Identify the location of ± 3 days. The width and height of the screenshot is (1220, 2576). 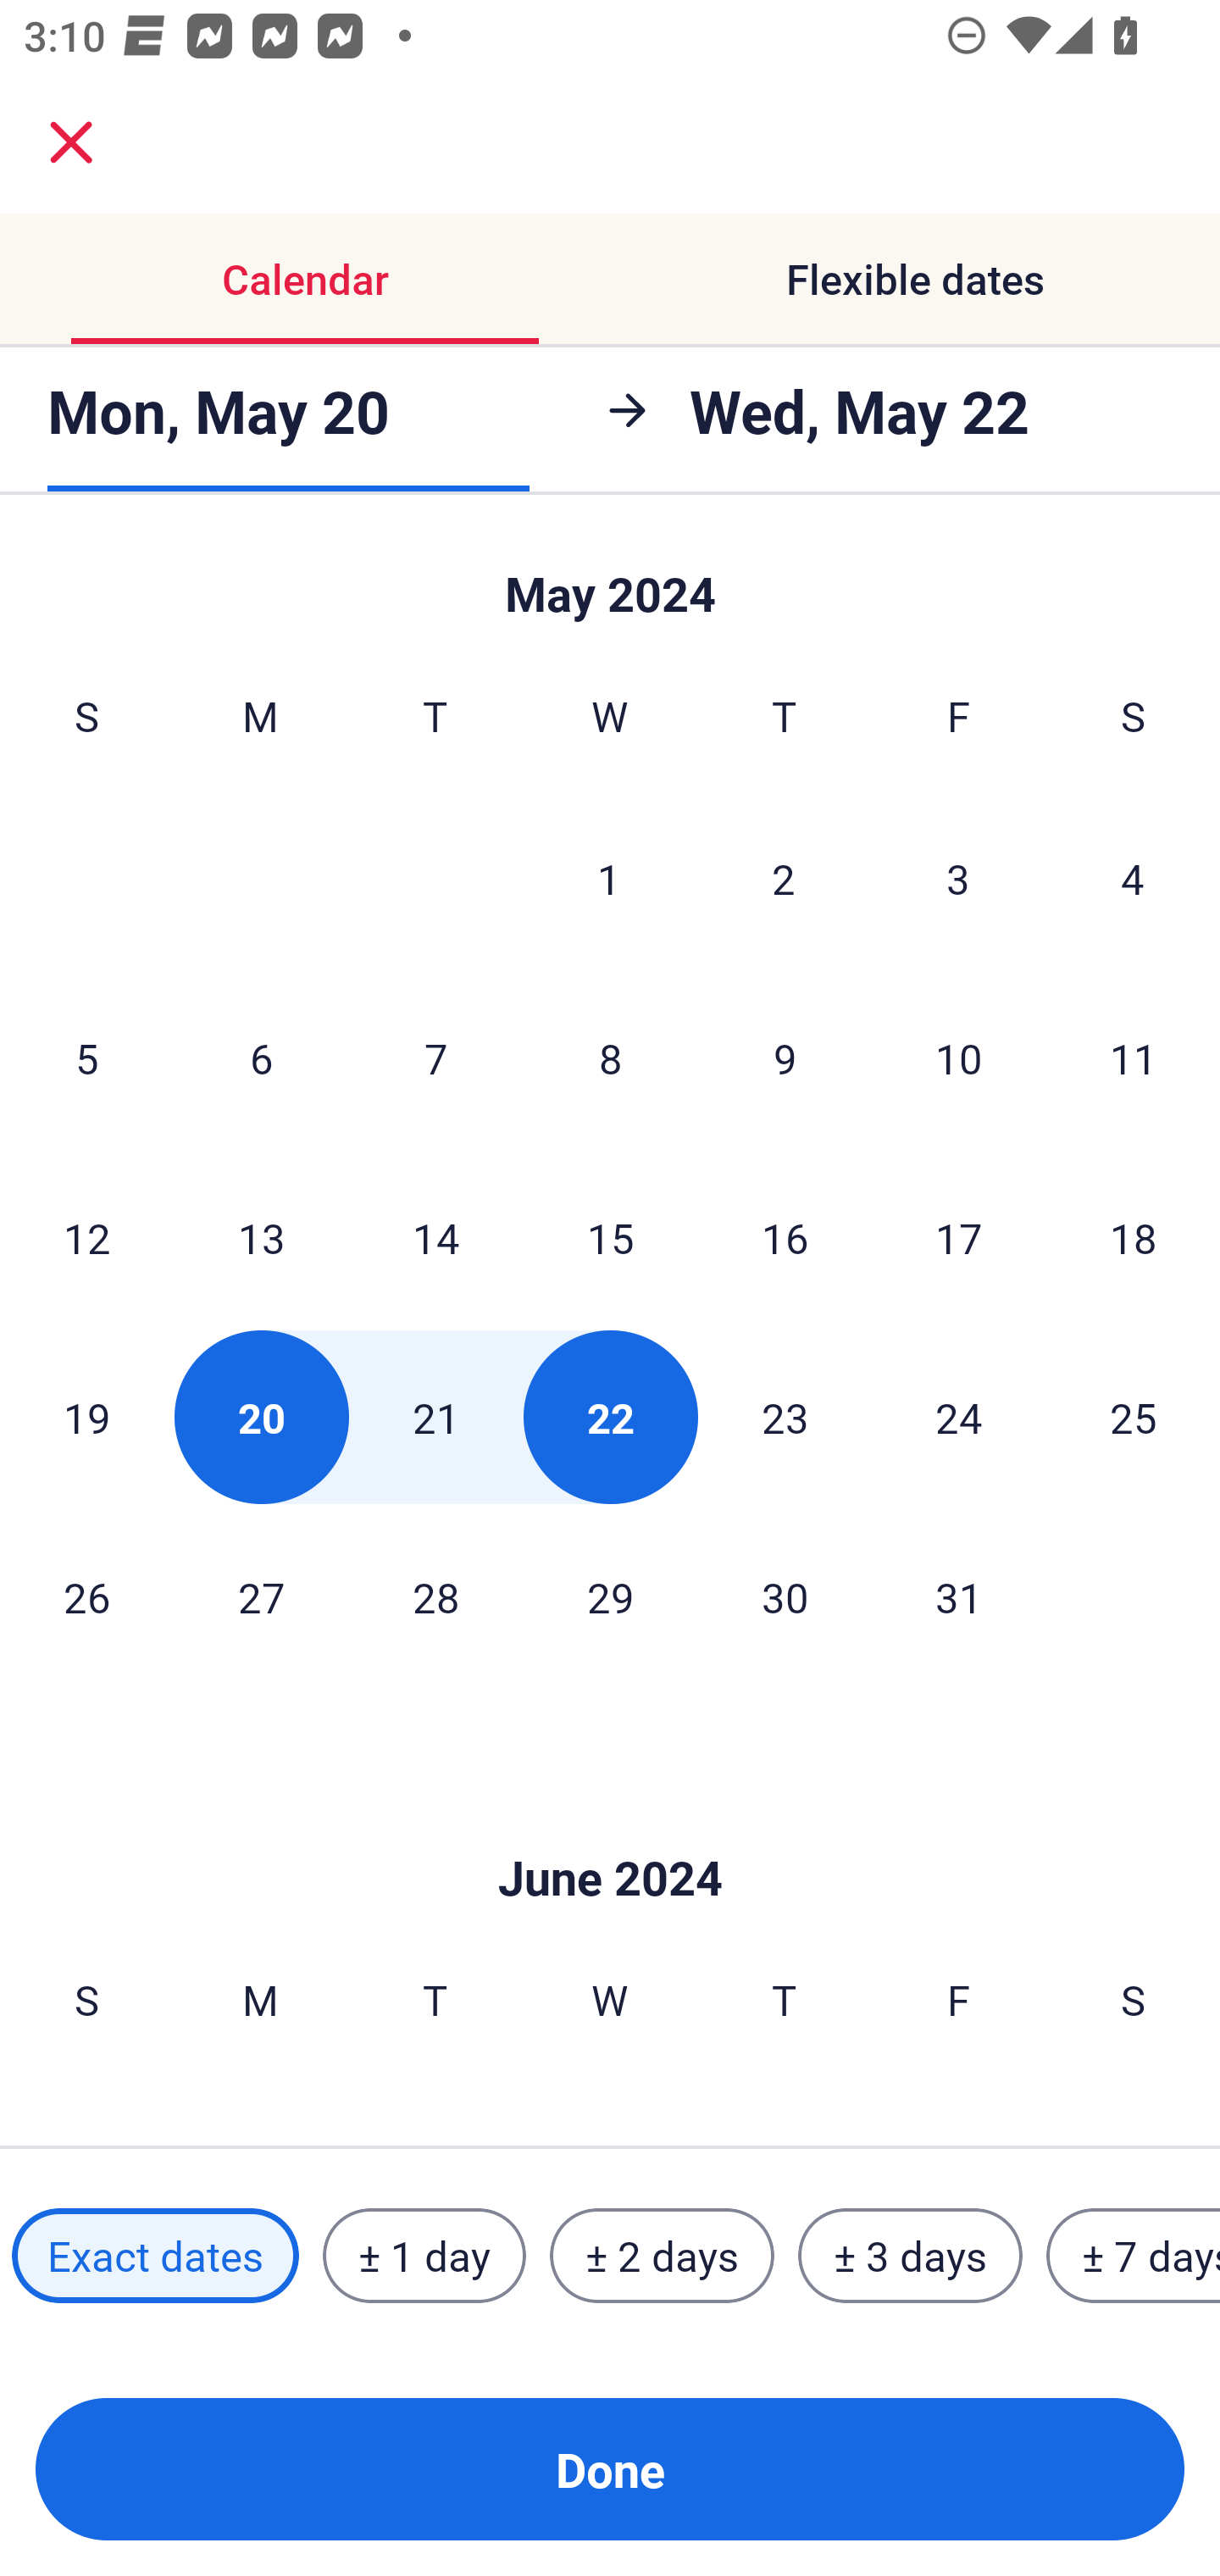
(910, 2255).